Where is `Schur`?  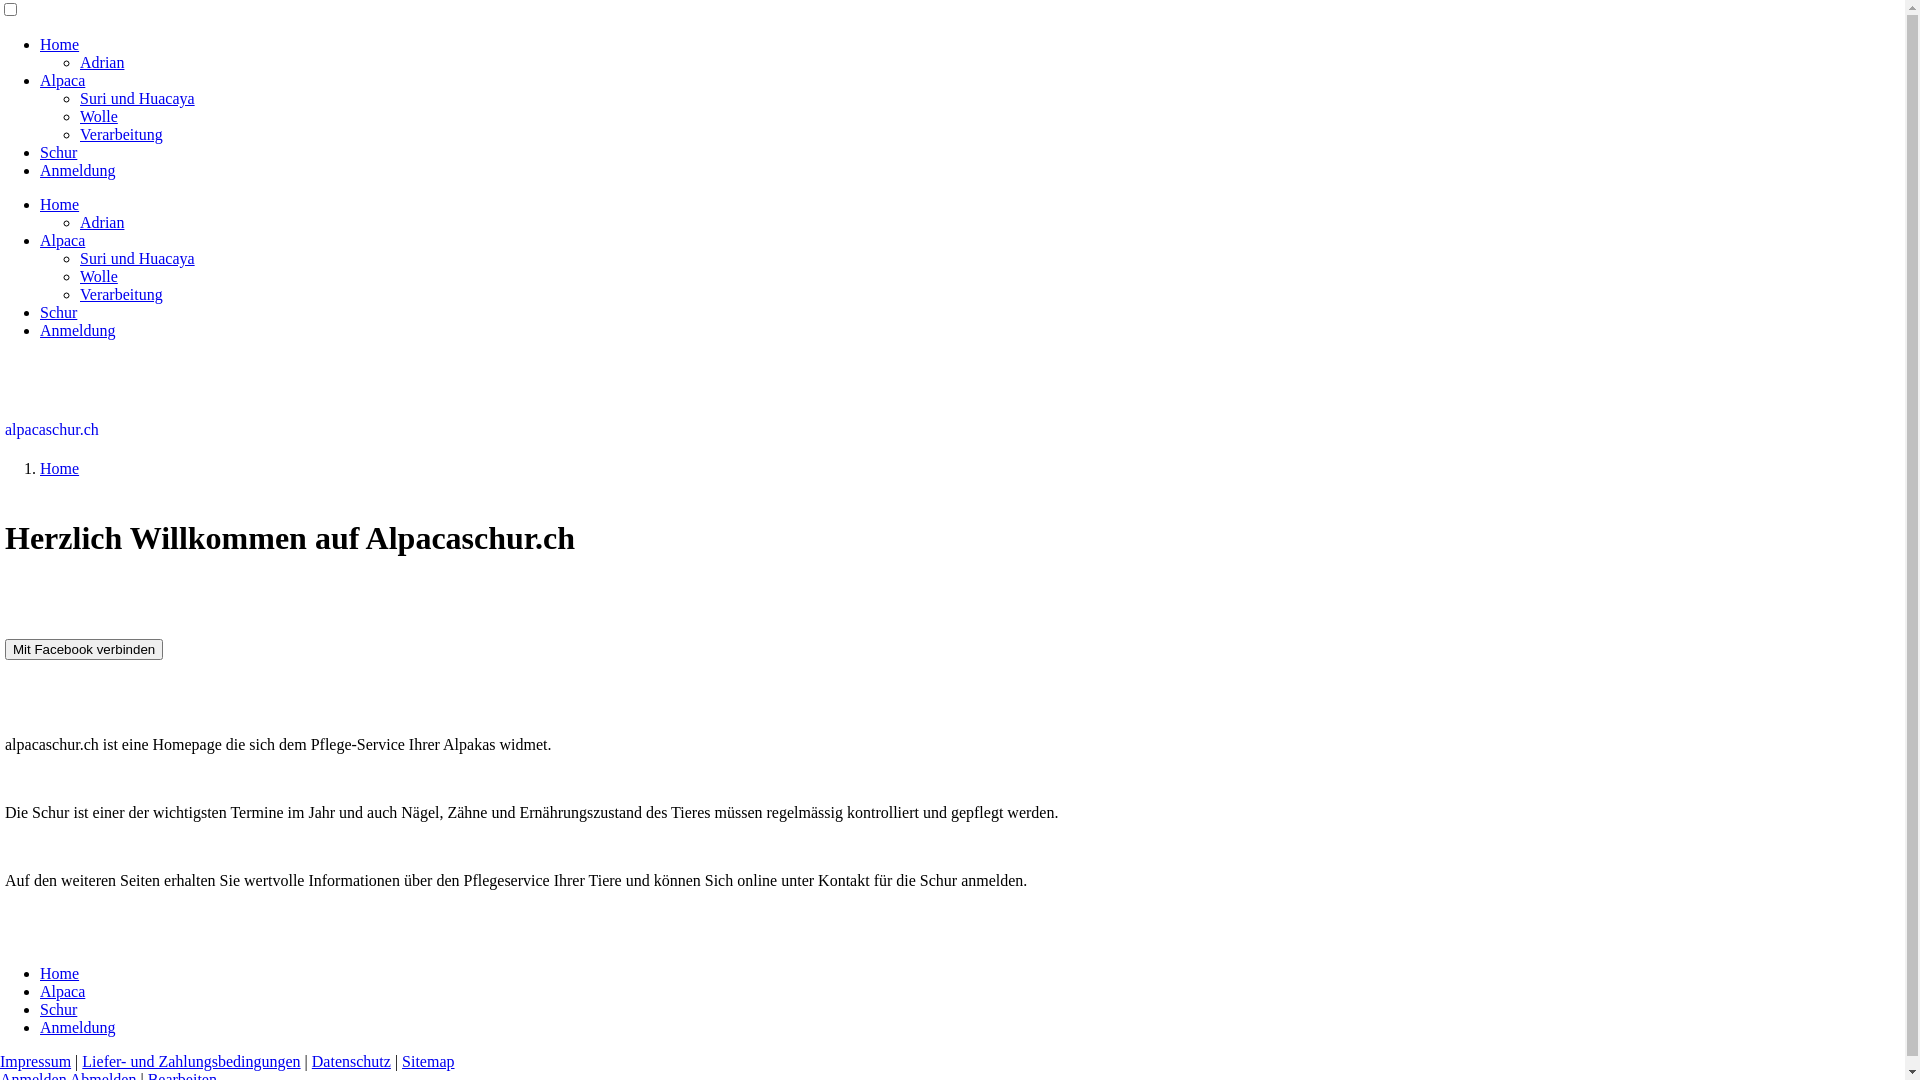 Schur is located at coordinates (58, 312).